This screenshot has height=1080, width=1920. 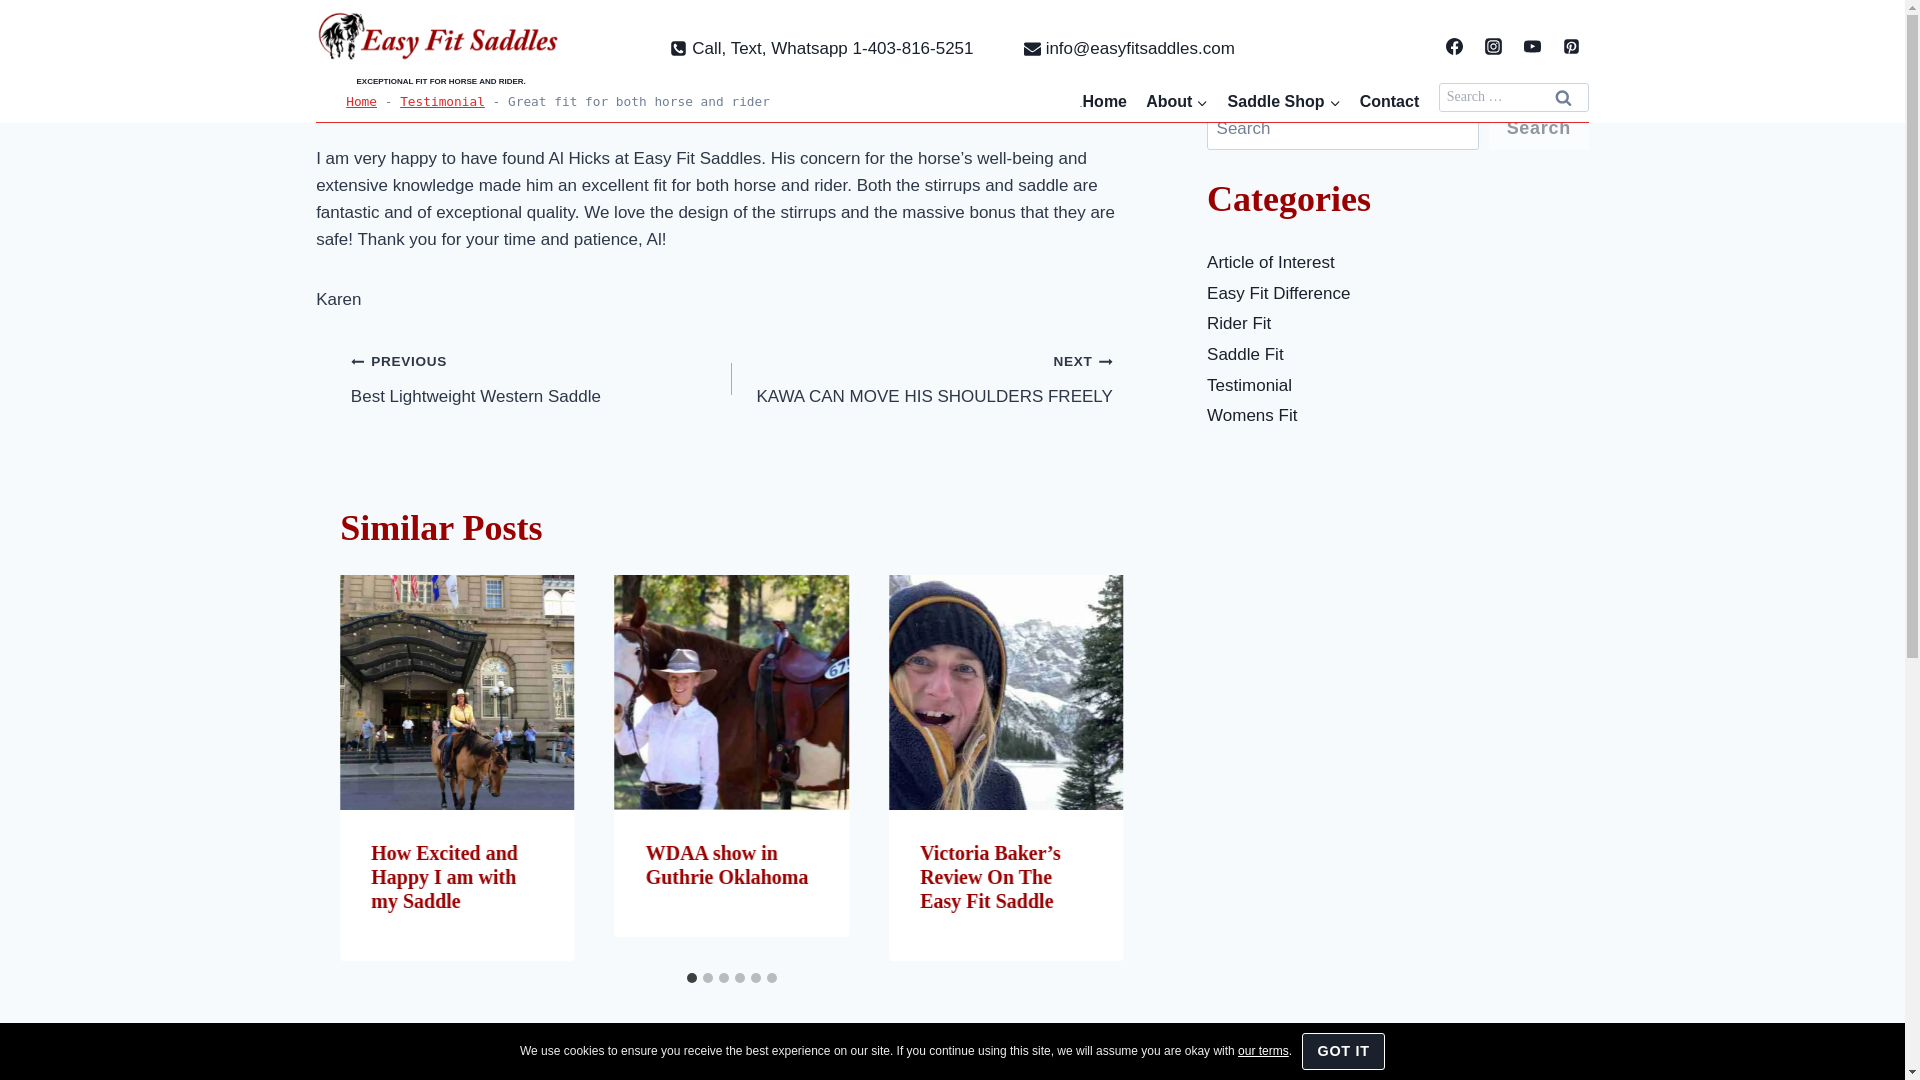 I want to click on Home, so click(x=1104, y=101).